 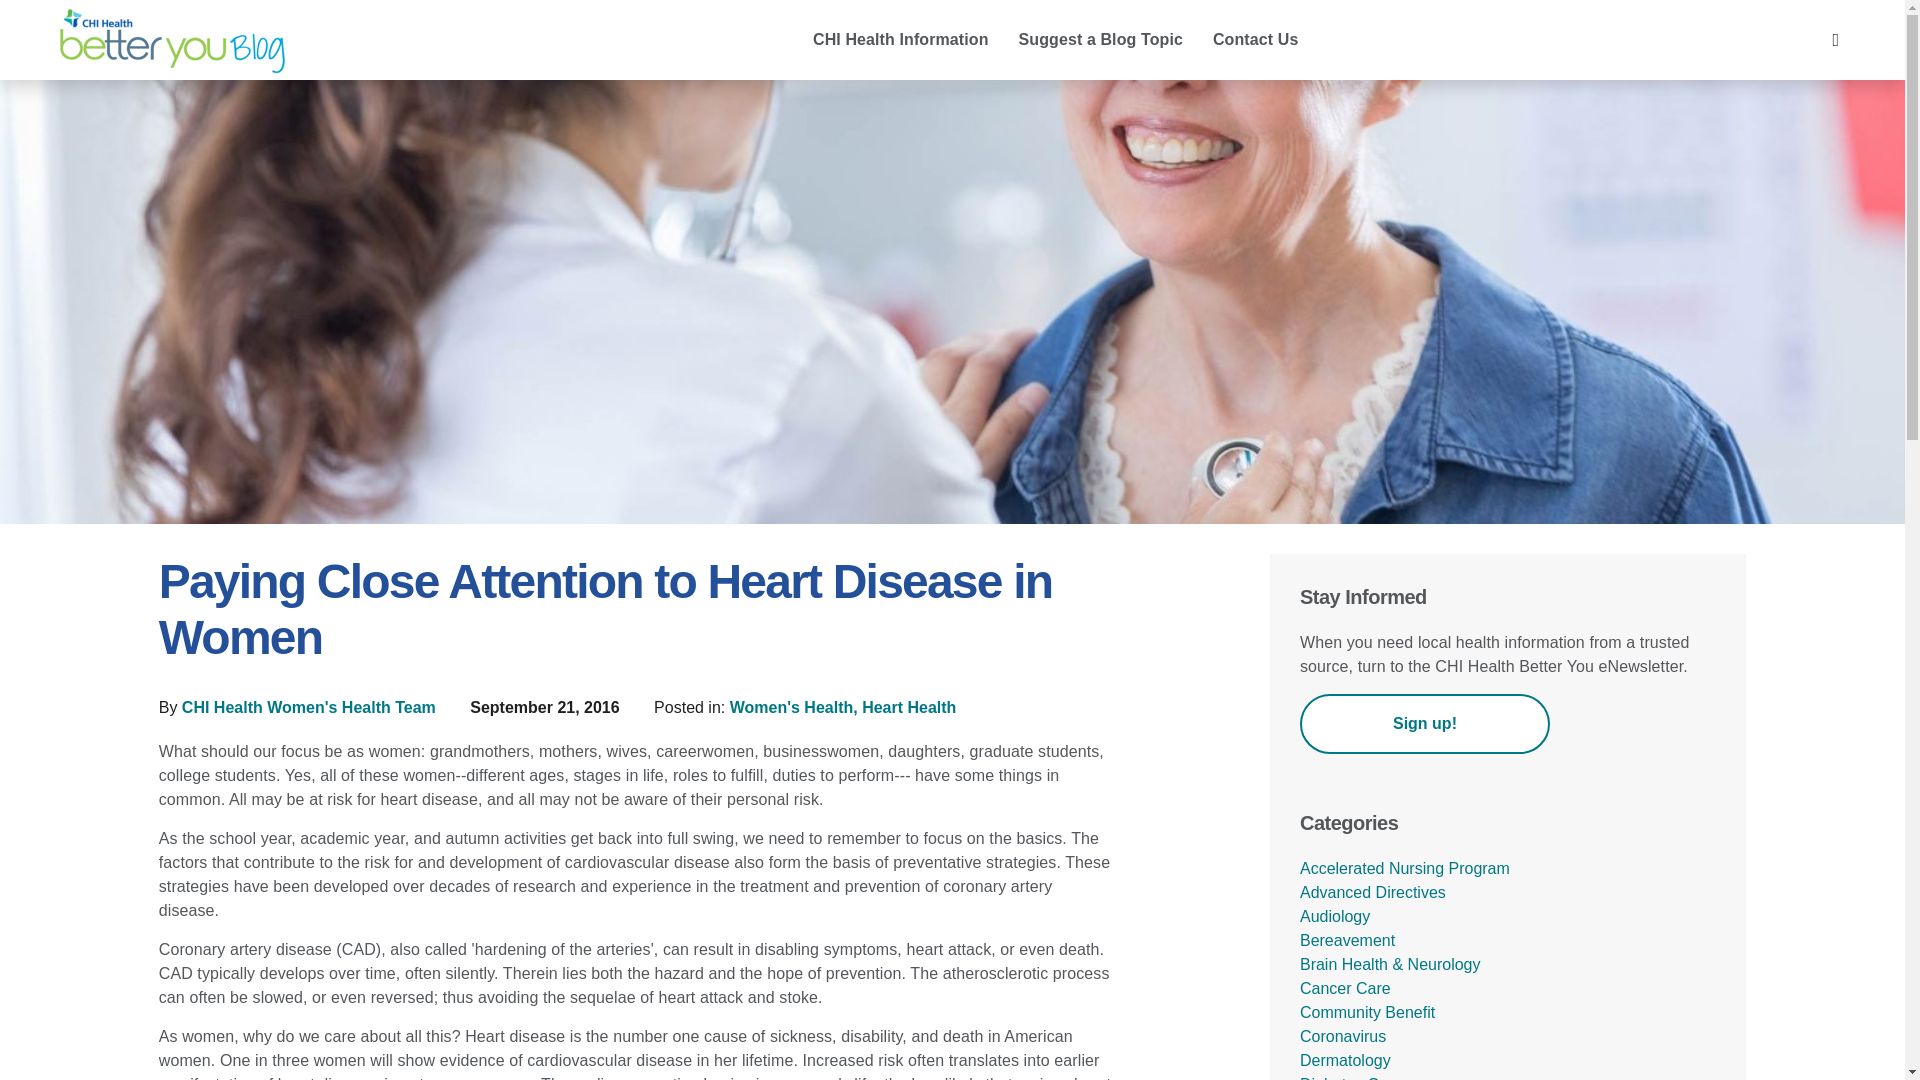 I want to click on Bereavement, so click(x=1347, y=940).